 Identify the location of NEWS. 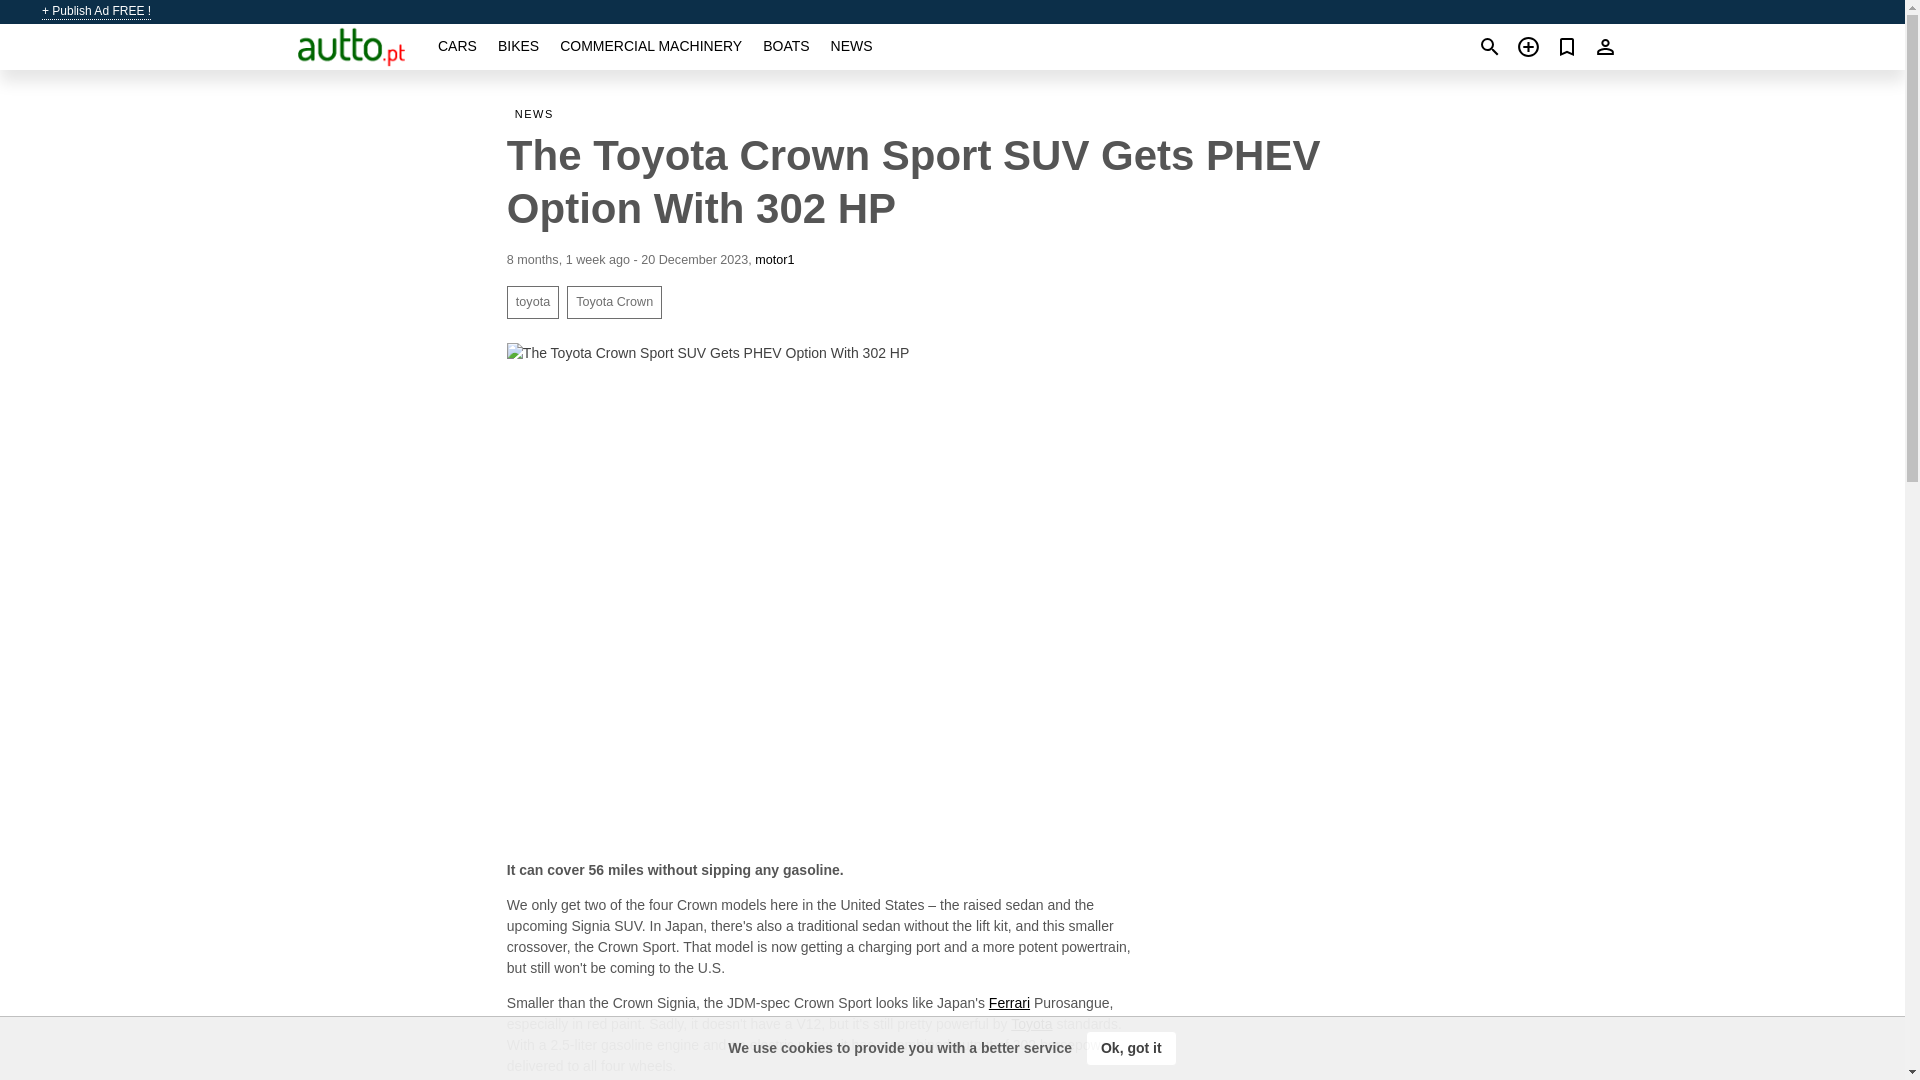
(852, 46).